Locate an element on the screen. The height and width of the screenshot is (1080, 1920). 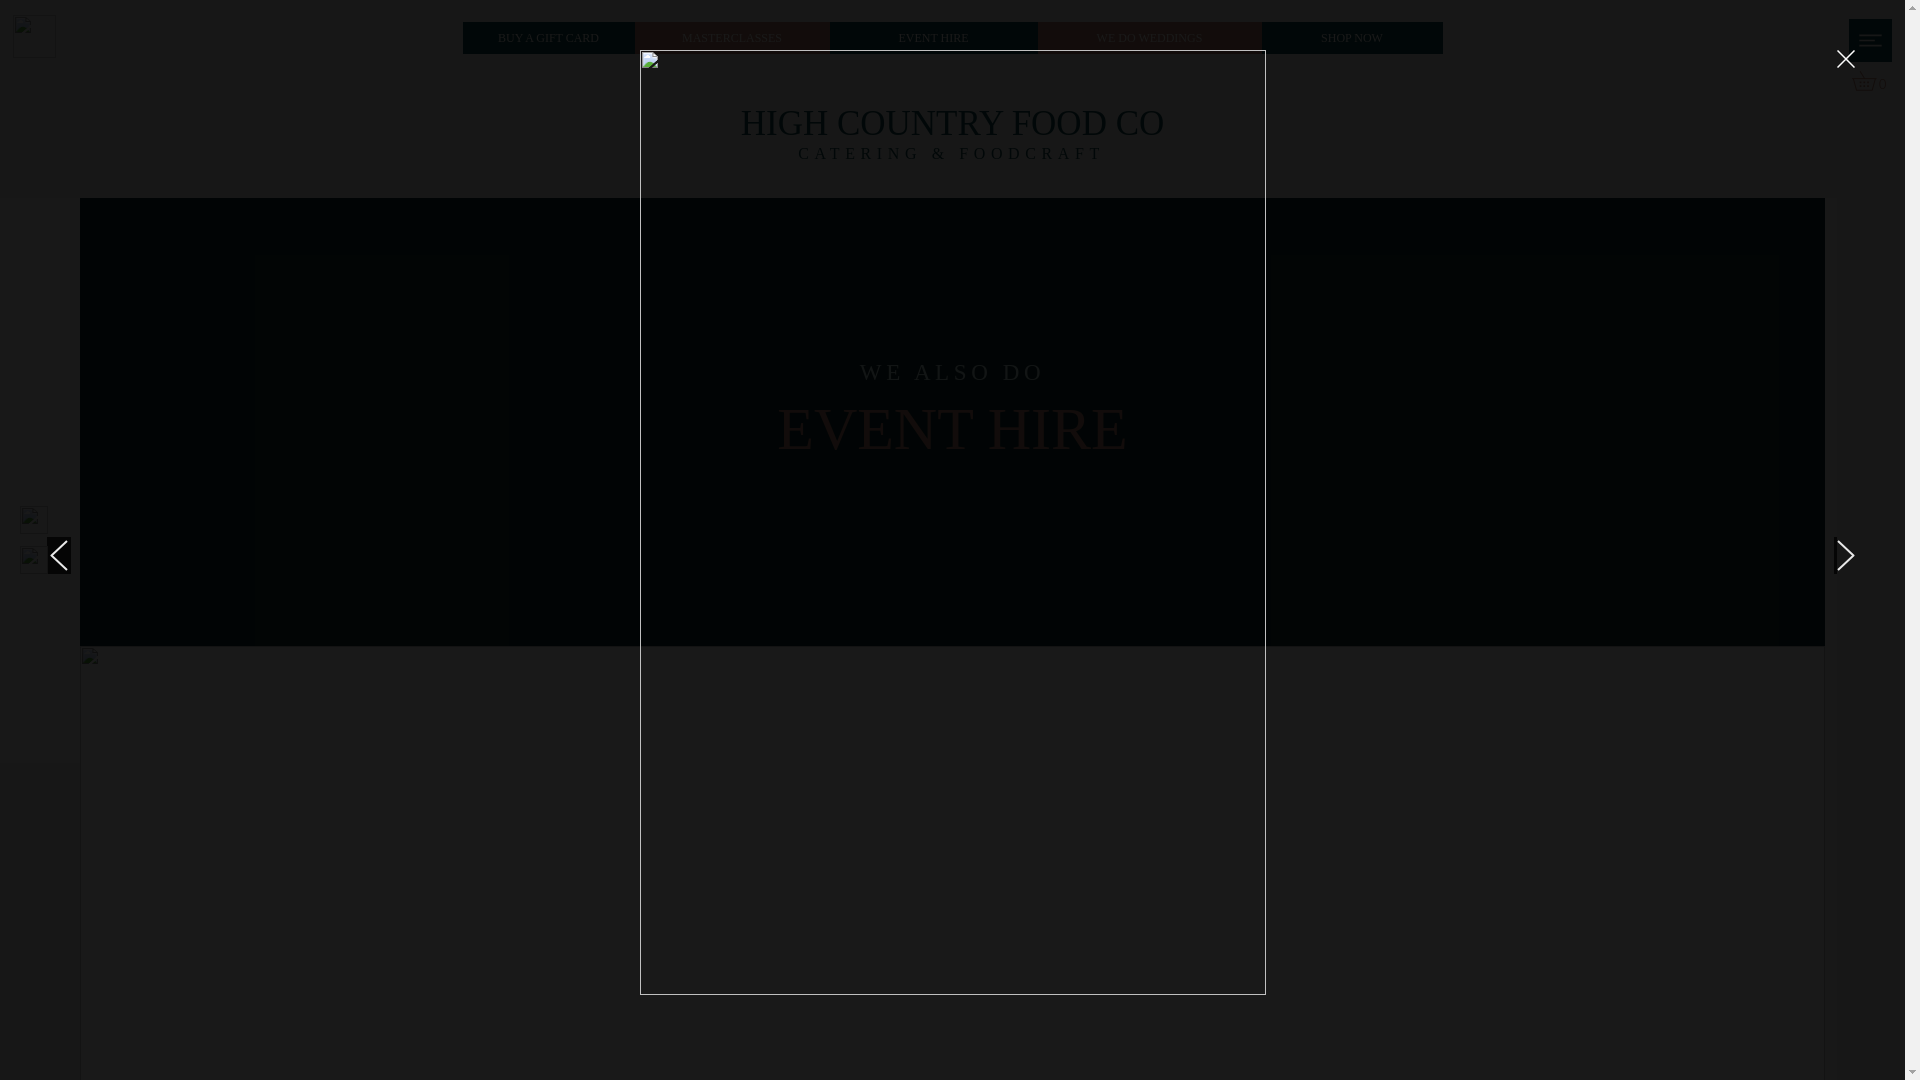
0 is located at coordinates (1874, 81).